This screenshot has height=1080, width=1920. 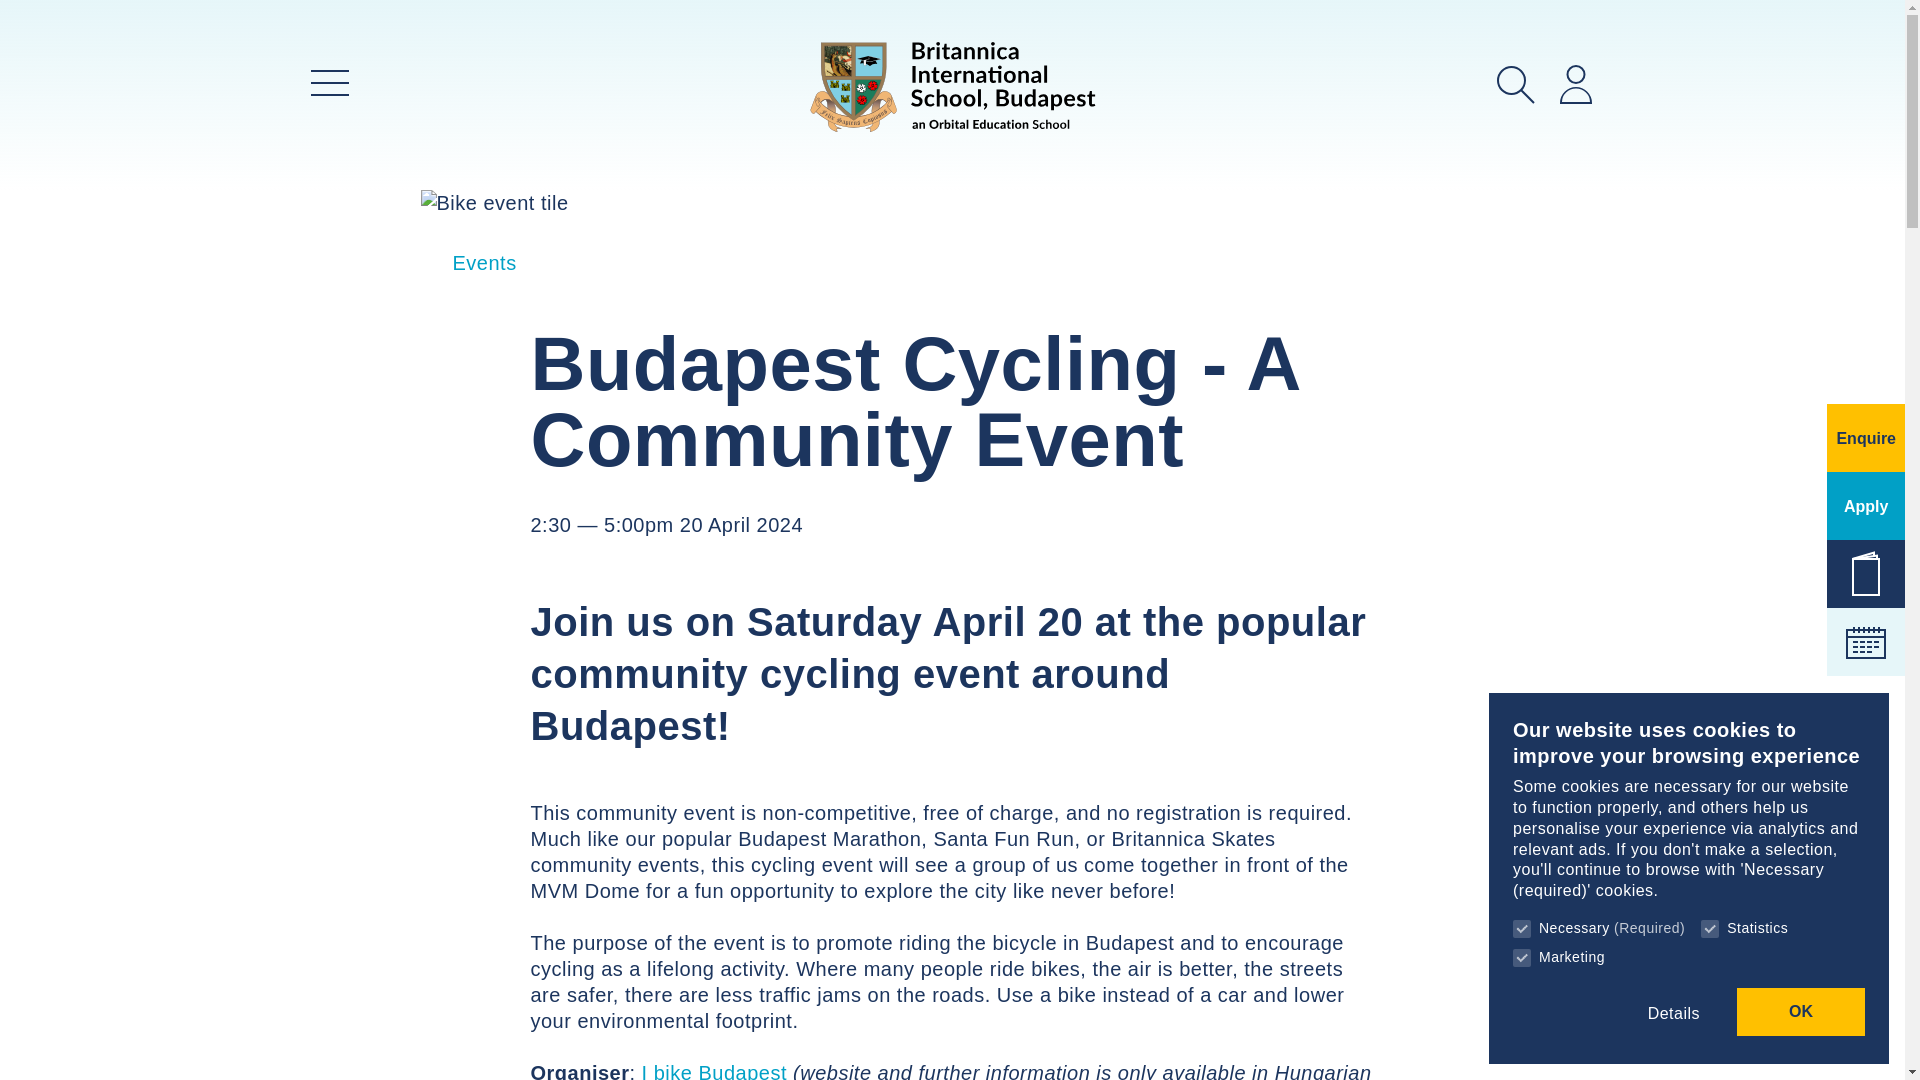 What do you see at coordinates (1521, 958) in the screenshot?
I see `on` at bounding box center [1521, 958].